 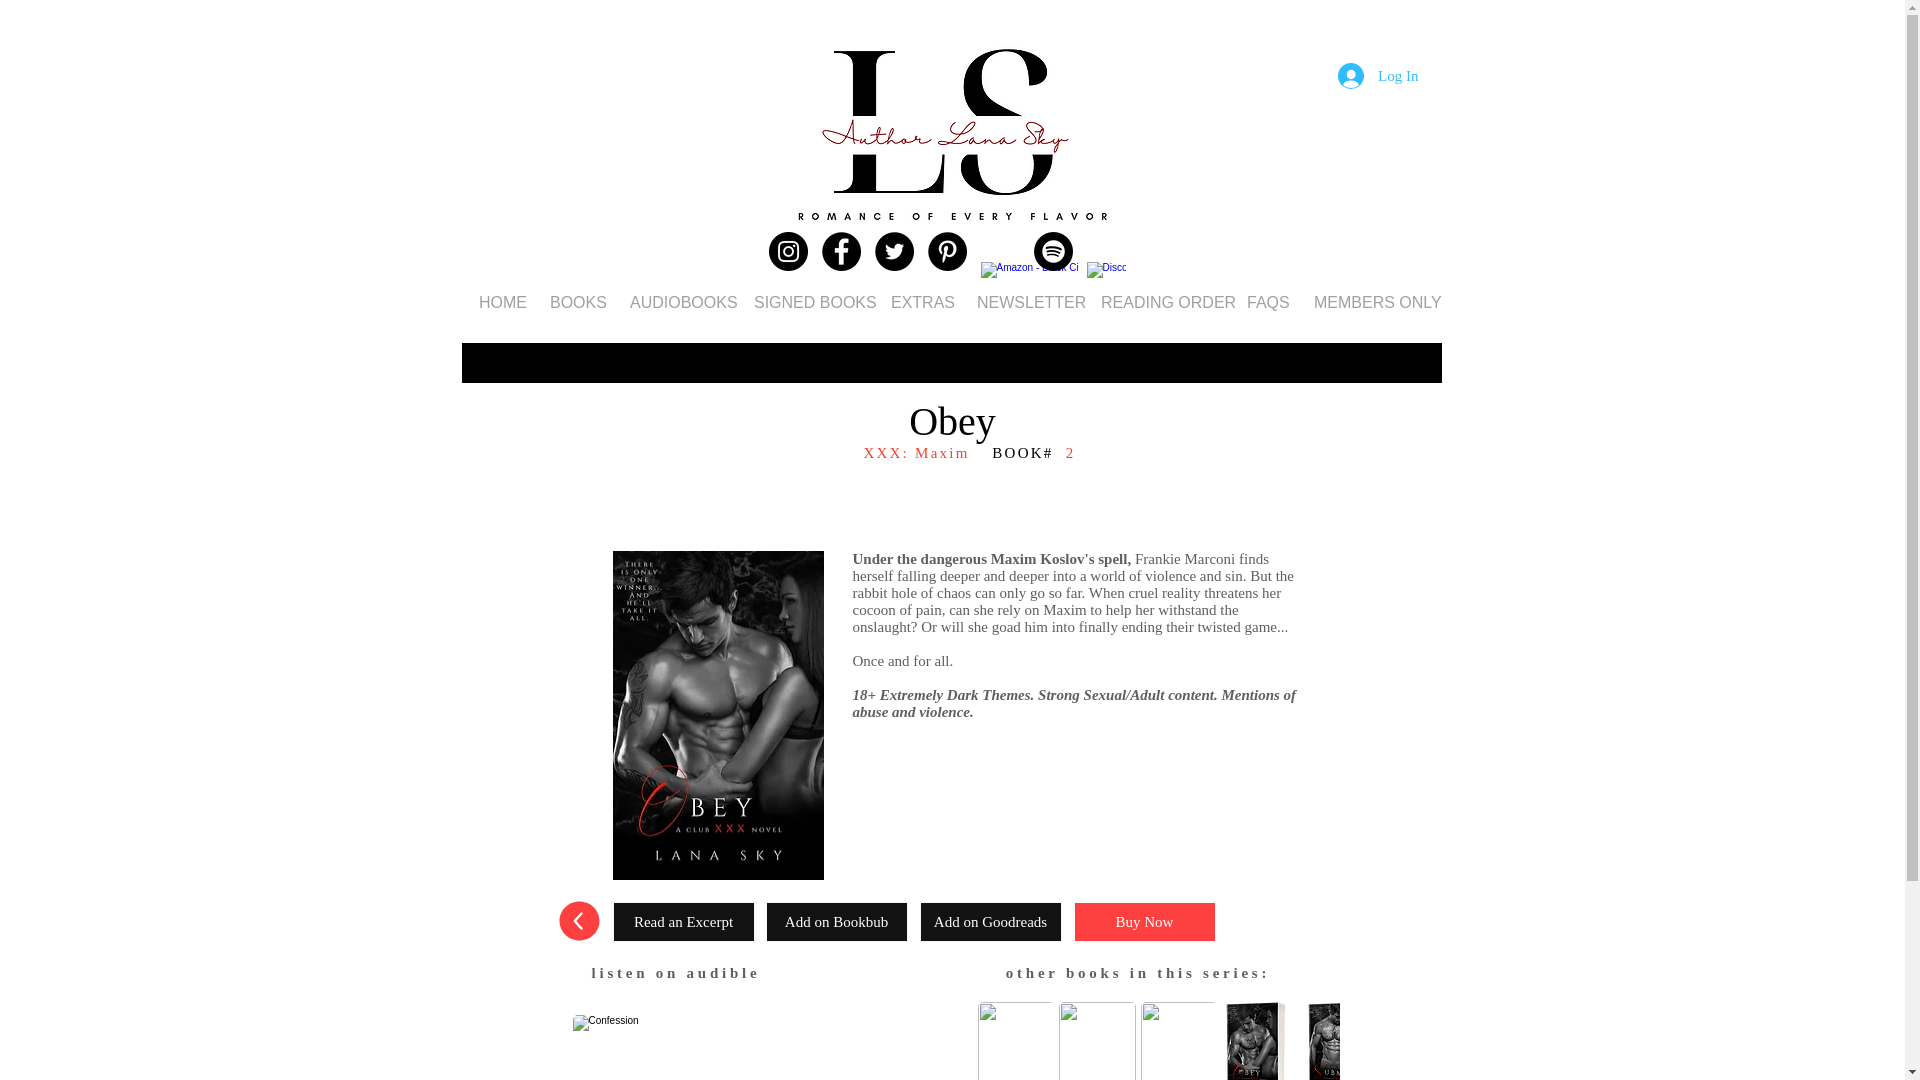 I want to click on Read an Excerpt, so click(x=683, y=921).